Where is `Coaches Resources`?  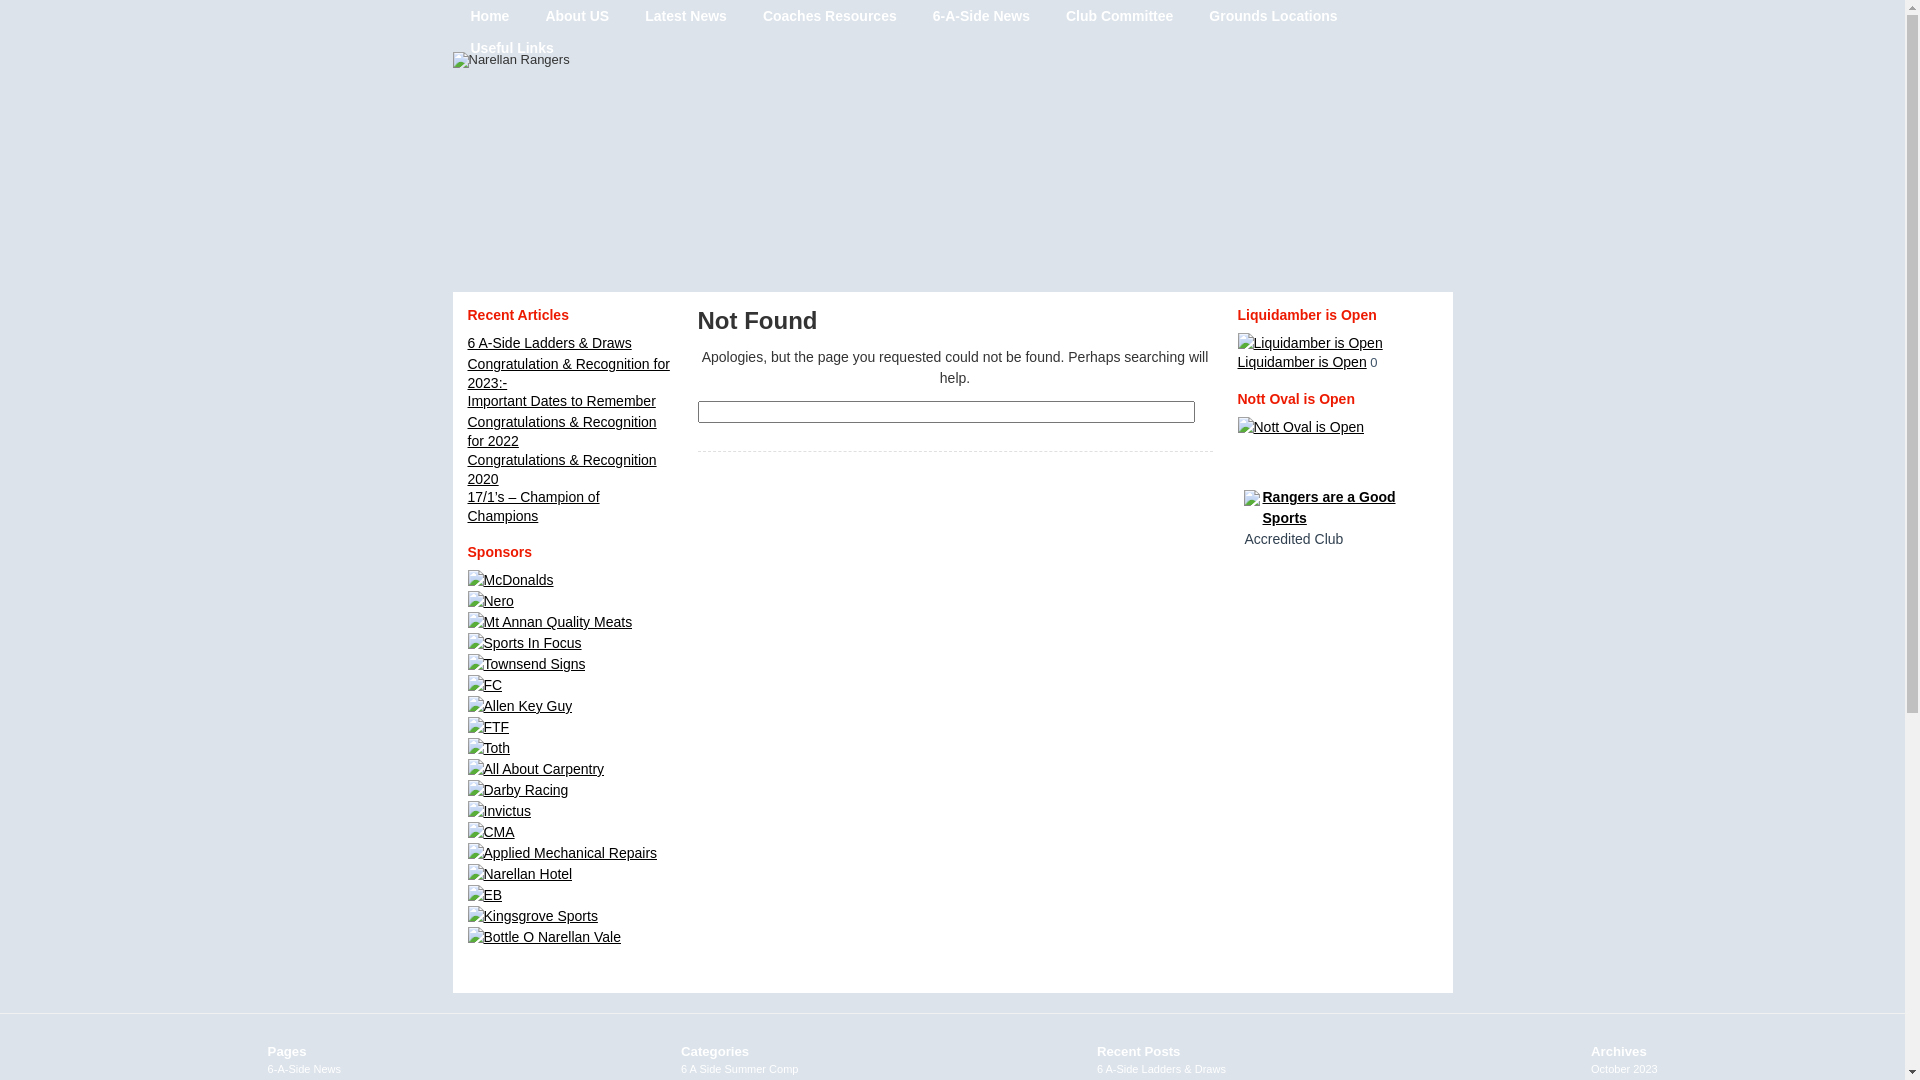
Coaches Resources is located at coordinates (830, 16).